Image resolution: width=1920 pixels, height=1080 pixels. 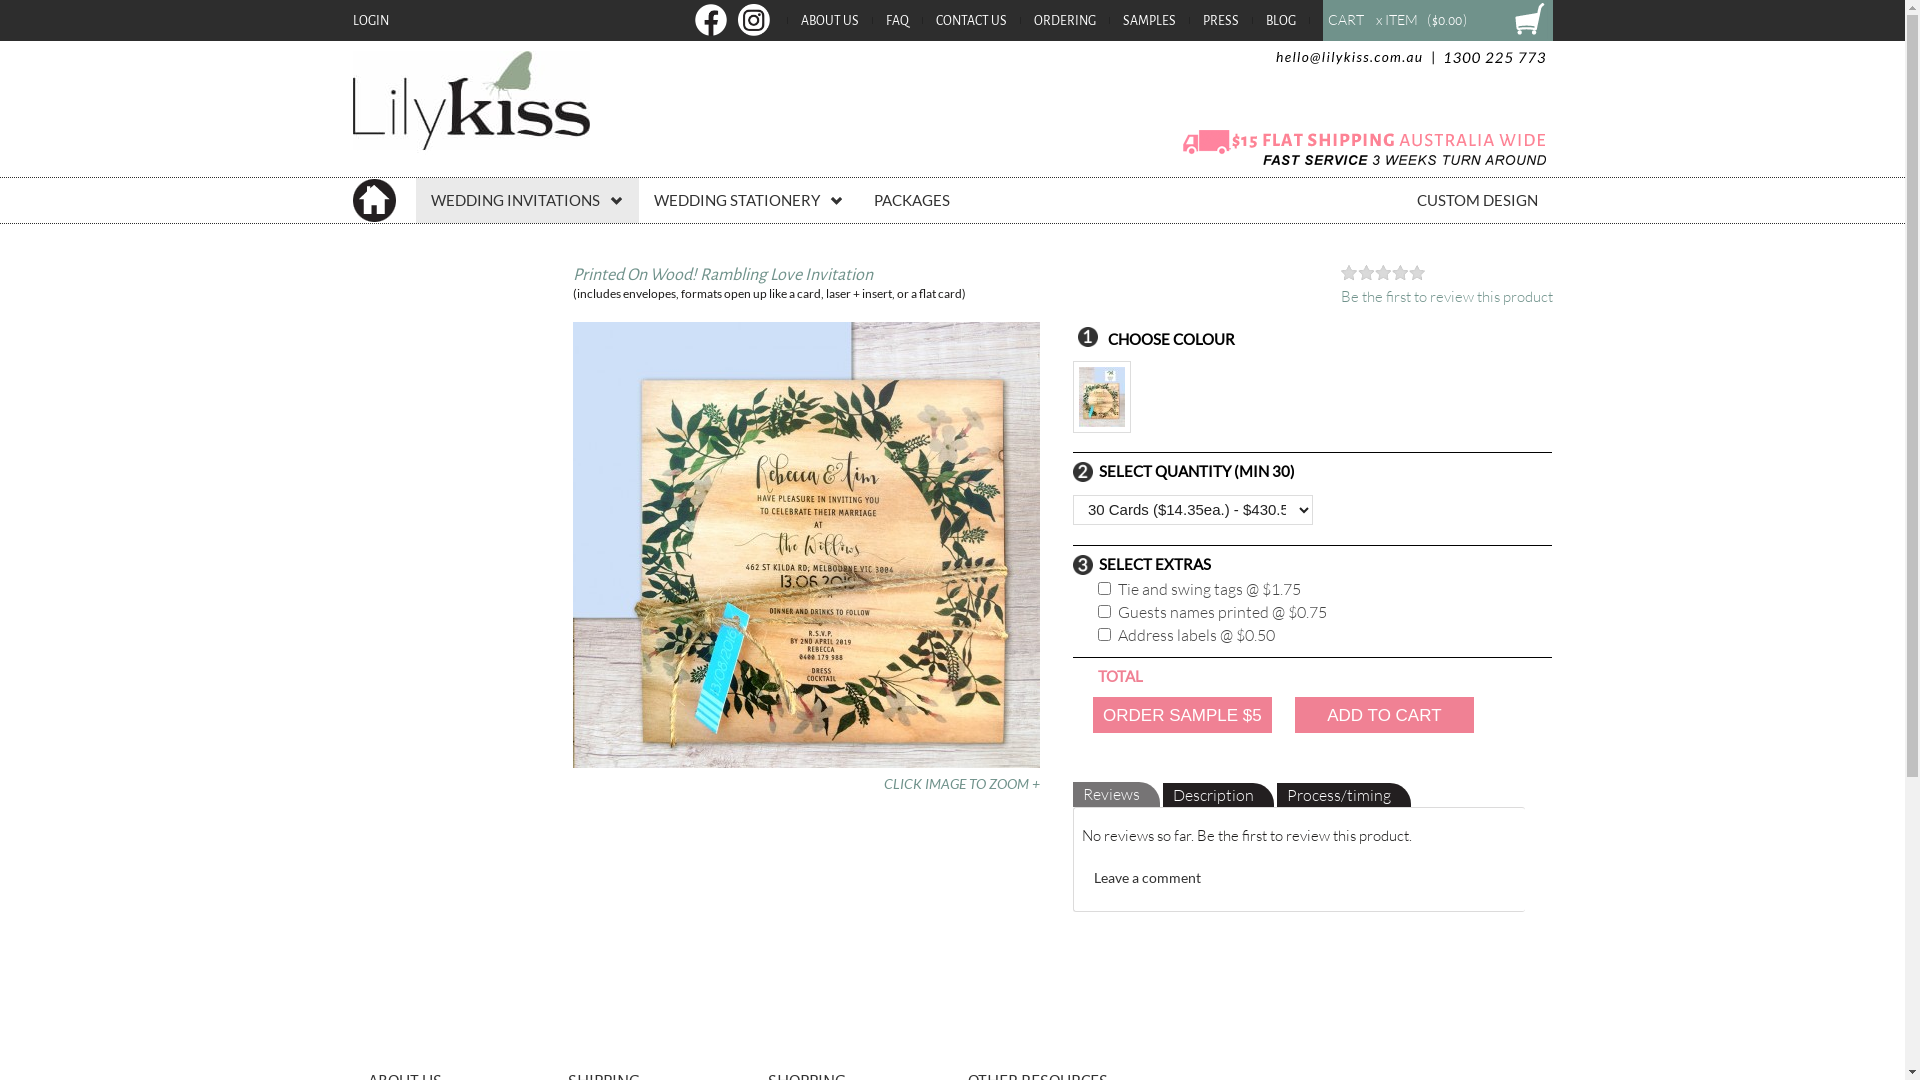 I want to click on ADD TO CART, so click(x=1384, y=715).